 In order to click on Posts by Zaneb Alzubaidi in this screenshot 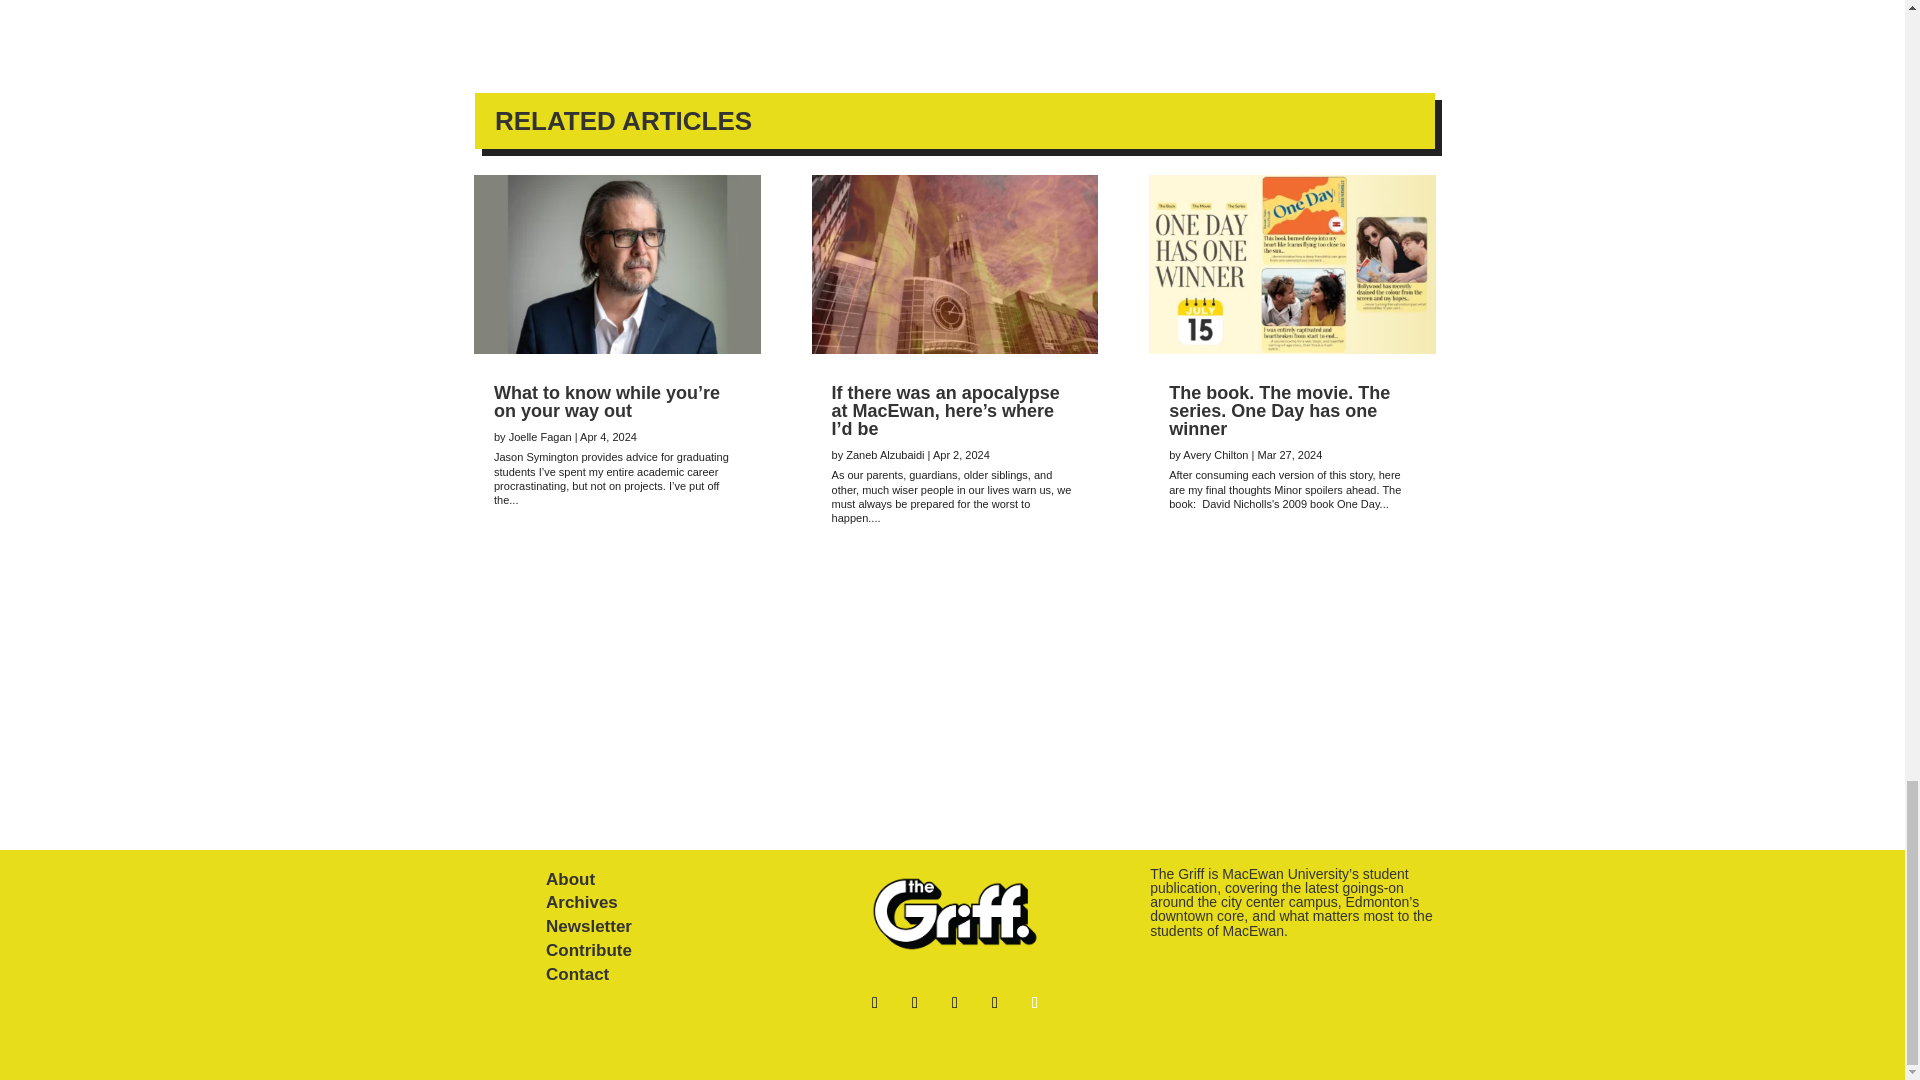, I will do `click(884, 455)`.